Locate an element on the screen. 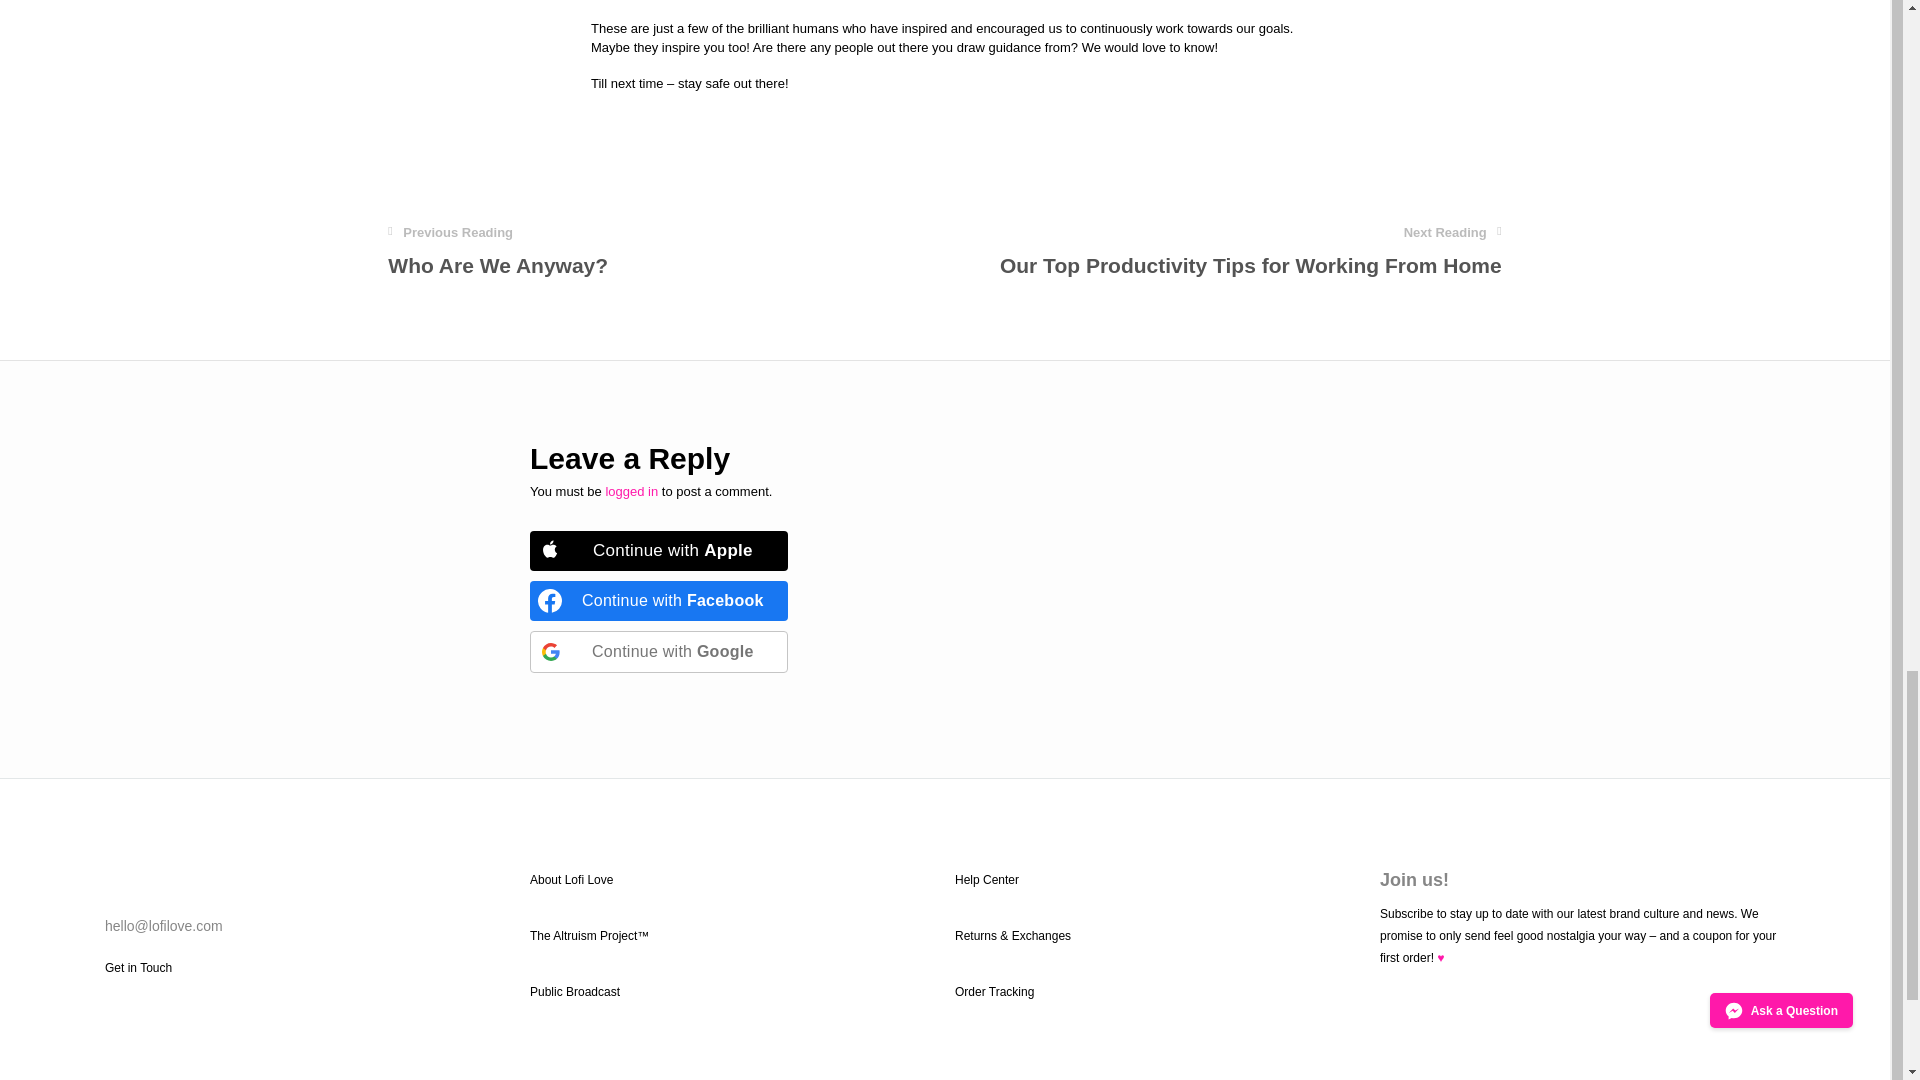 Image resolution: width=1920 pixels, height=1080 pixels. About Lofi Love is located at coordinates (574, 992).